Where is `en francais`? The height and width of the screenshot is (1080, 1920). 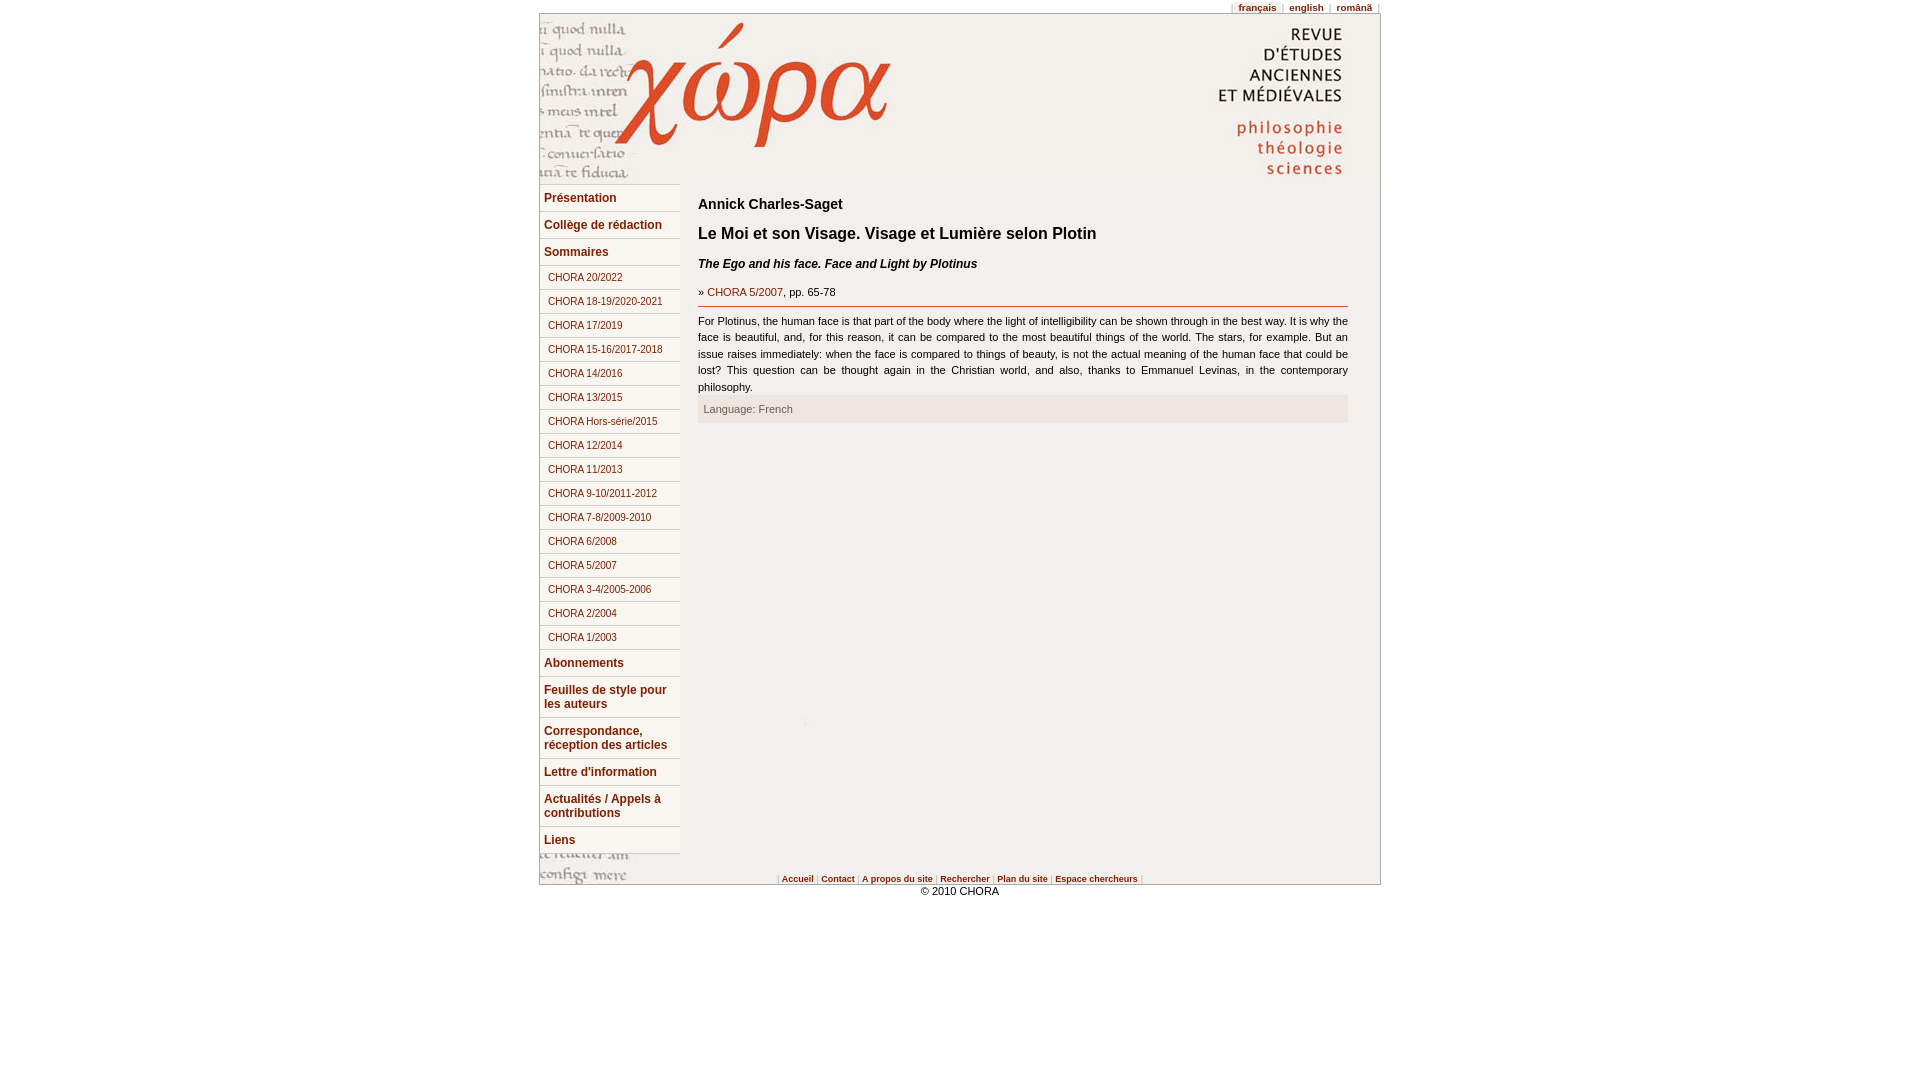
en francais is located at coordinates (1258, 7).